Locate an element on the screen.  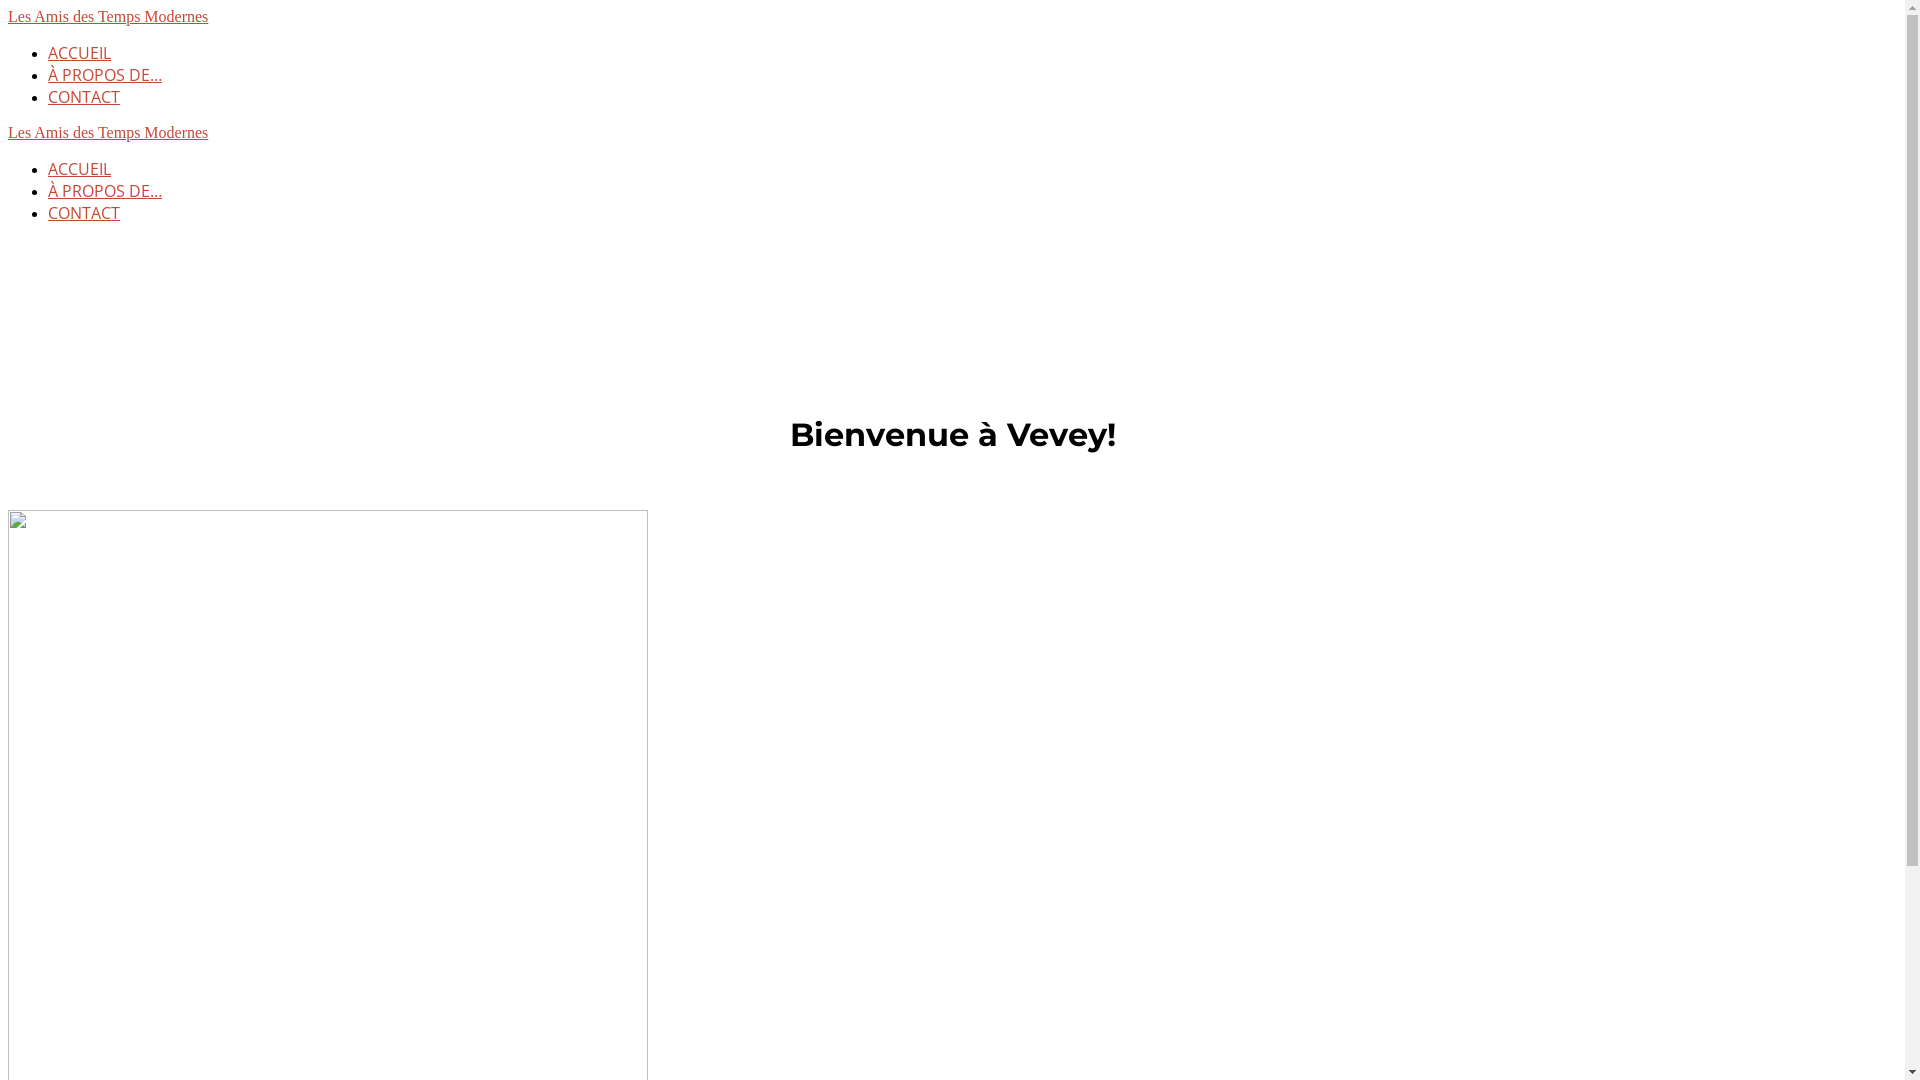
ACCUEIL is located at coordinates (80, 53).